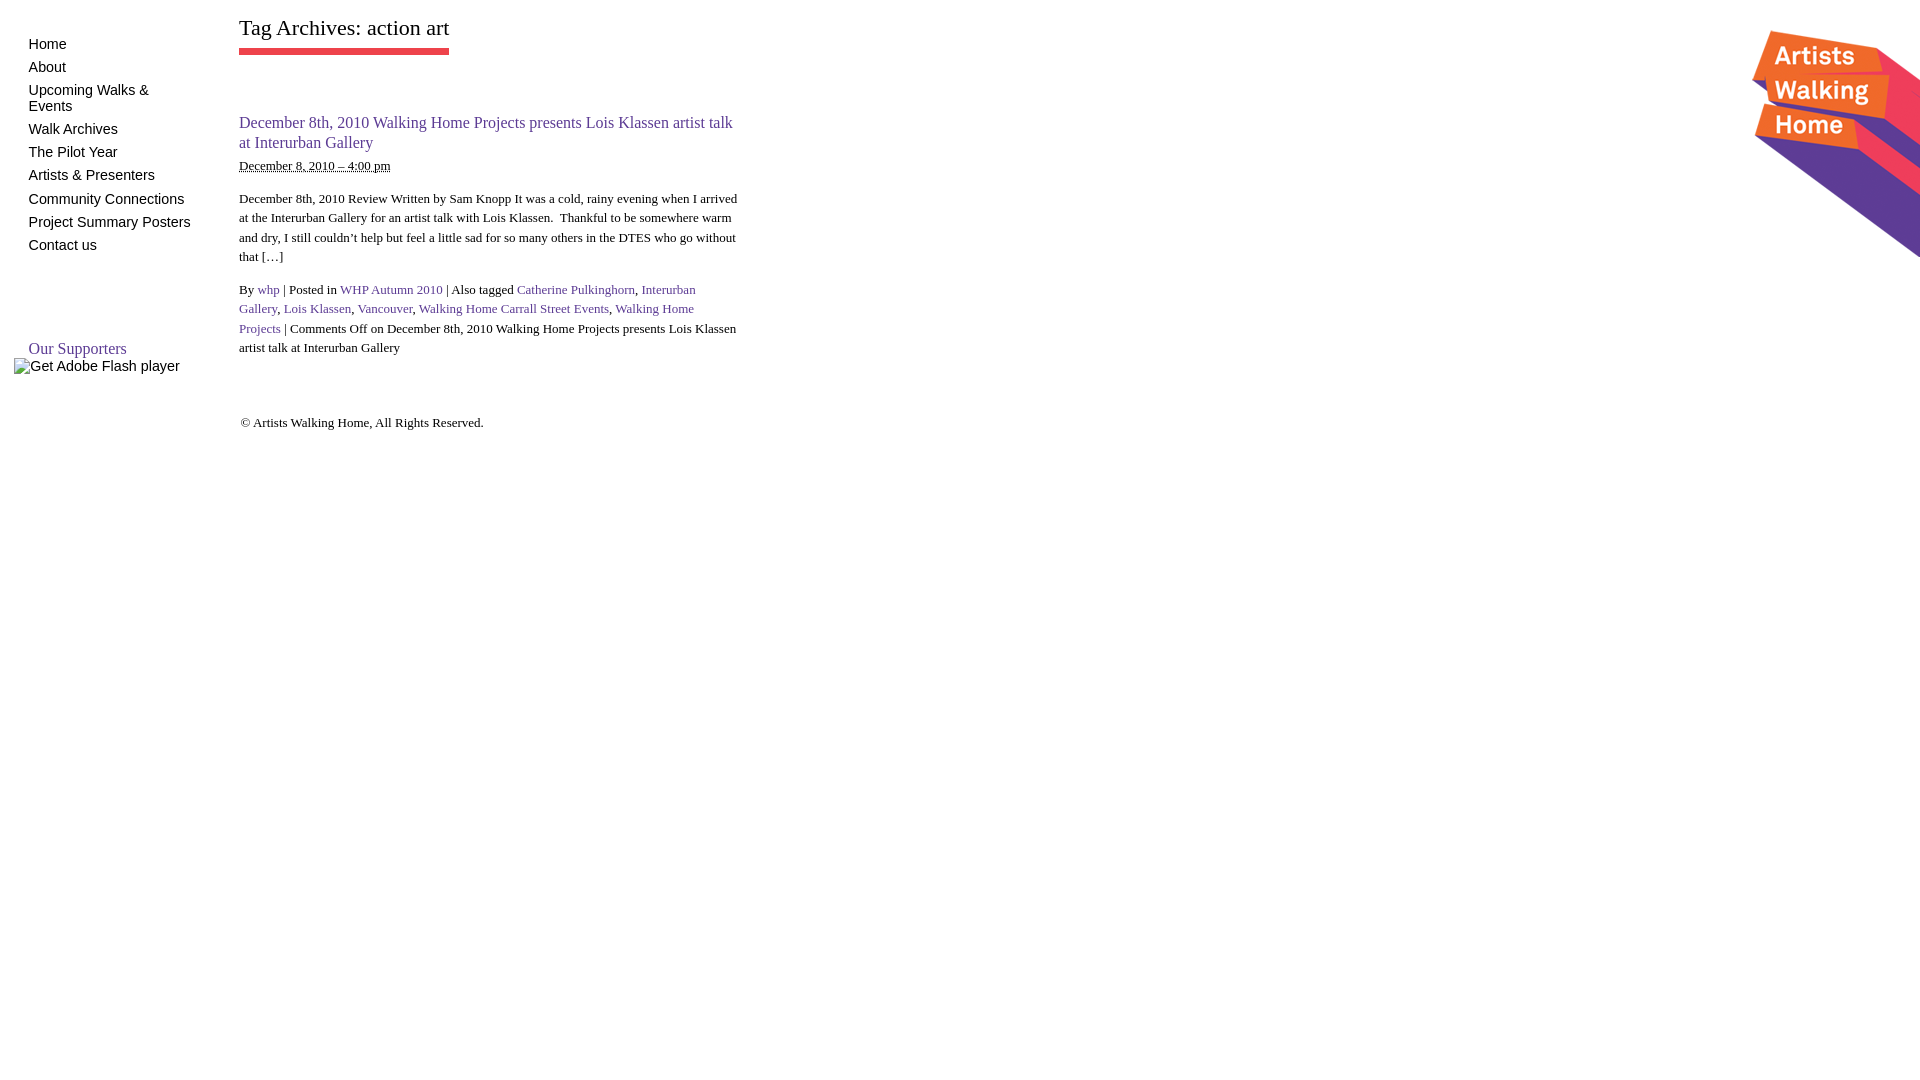  What do you see at coordinates (74, 129) in the screenshot?
I see `Walk Archives` at bounding box center [74, 129].